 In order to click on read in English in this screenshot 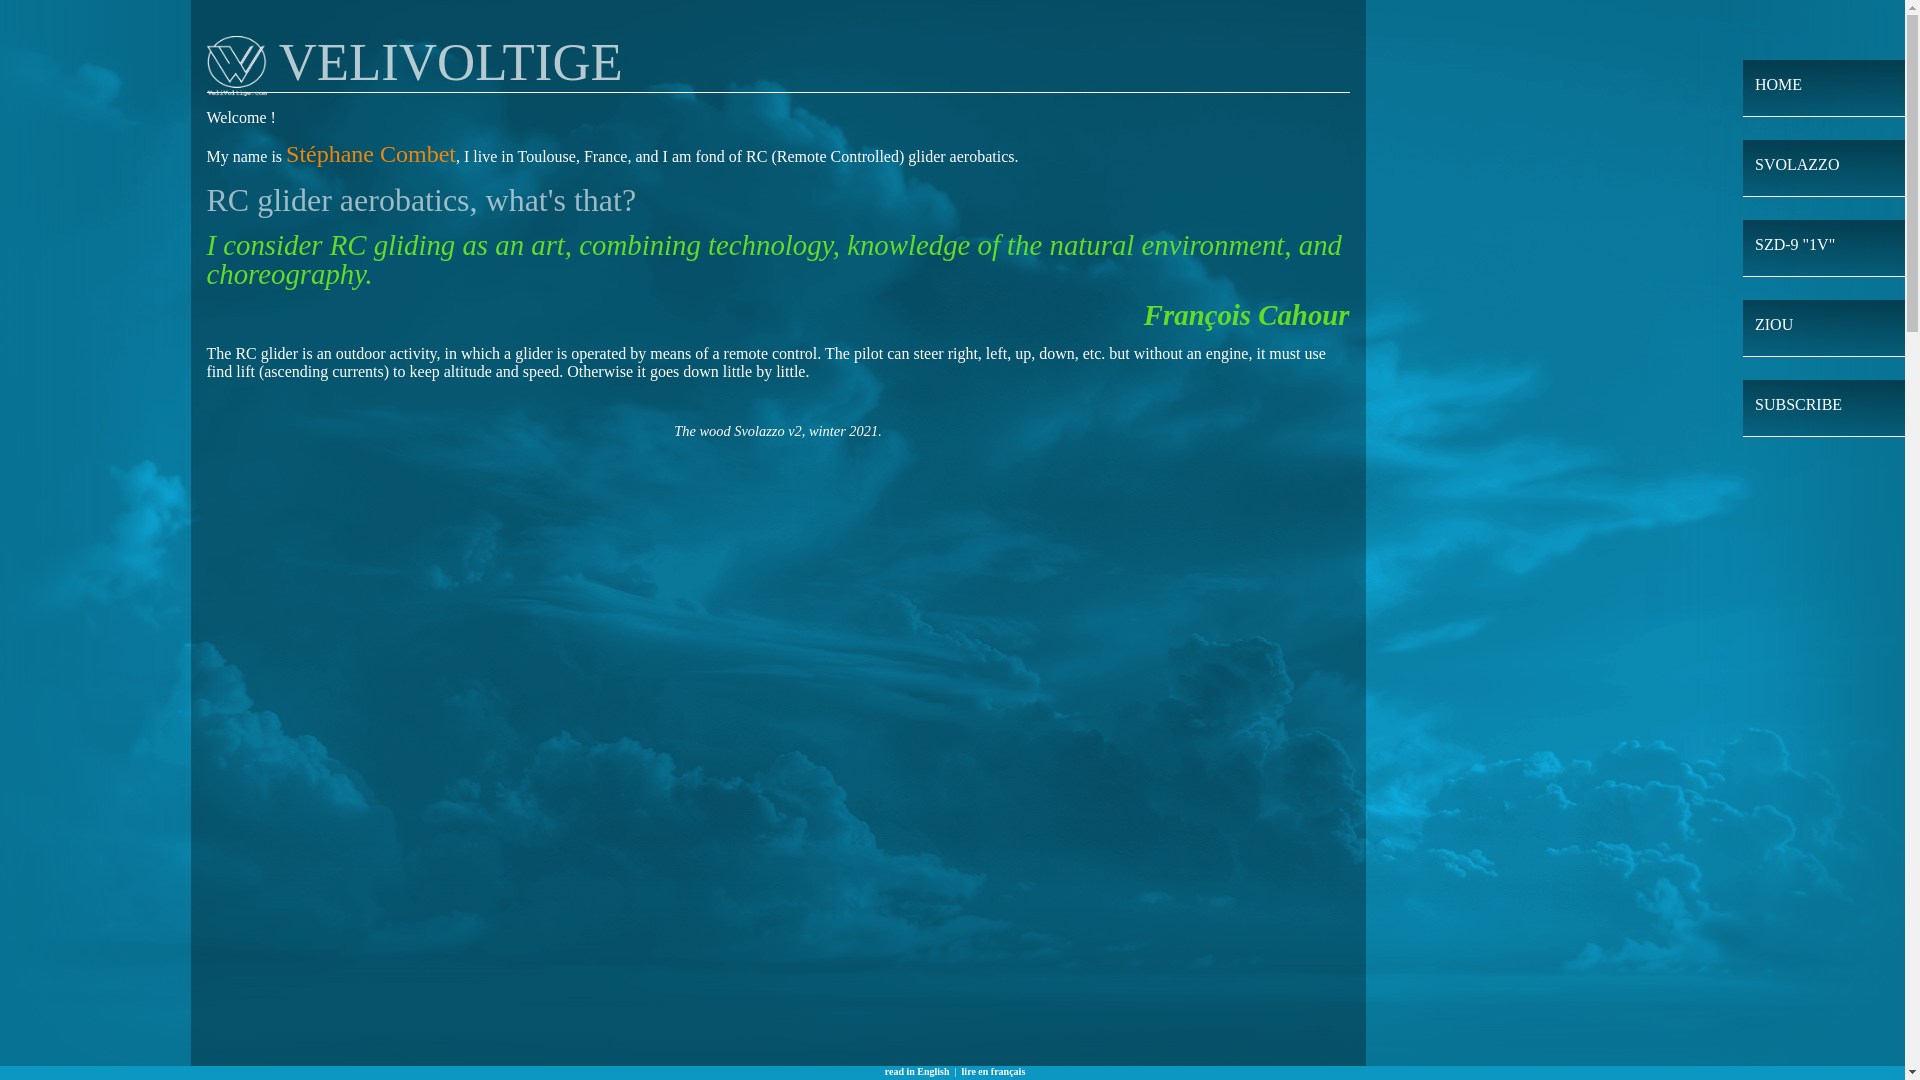, I will do `click(918, 1070)`.